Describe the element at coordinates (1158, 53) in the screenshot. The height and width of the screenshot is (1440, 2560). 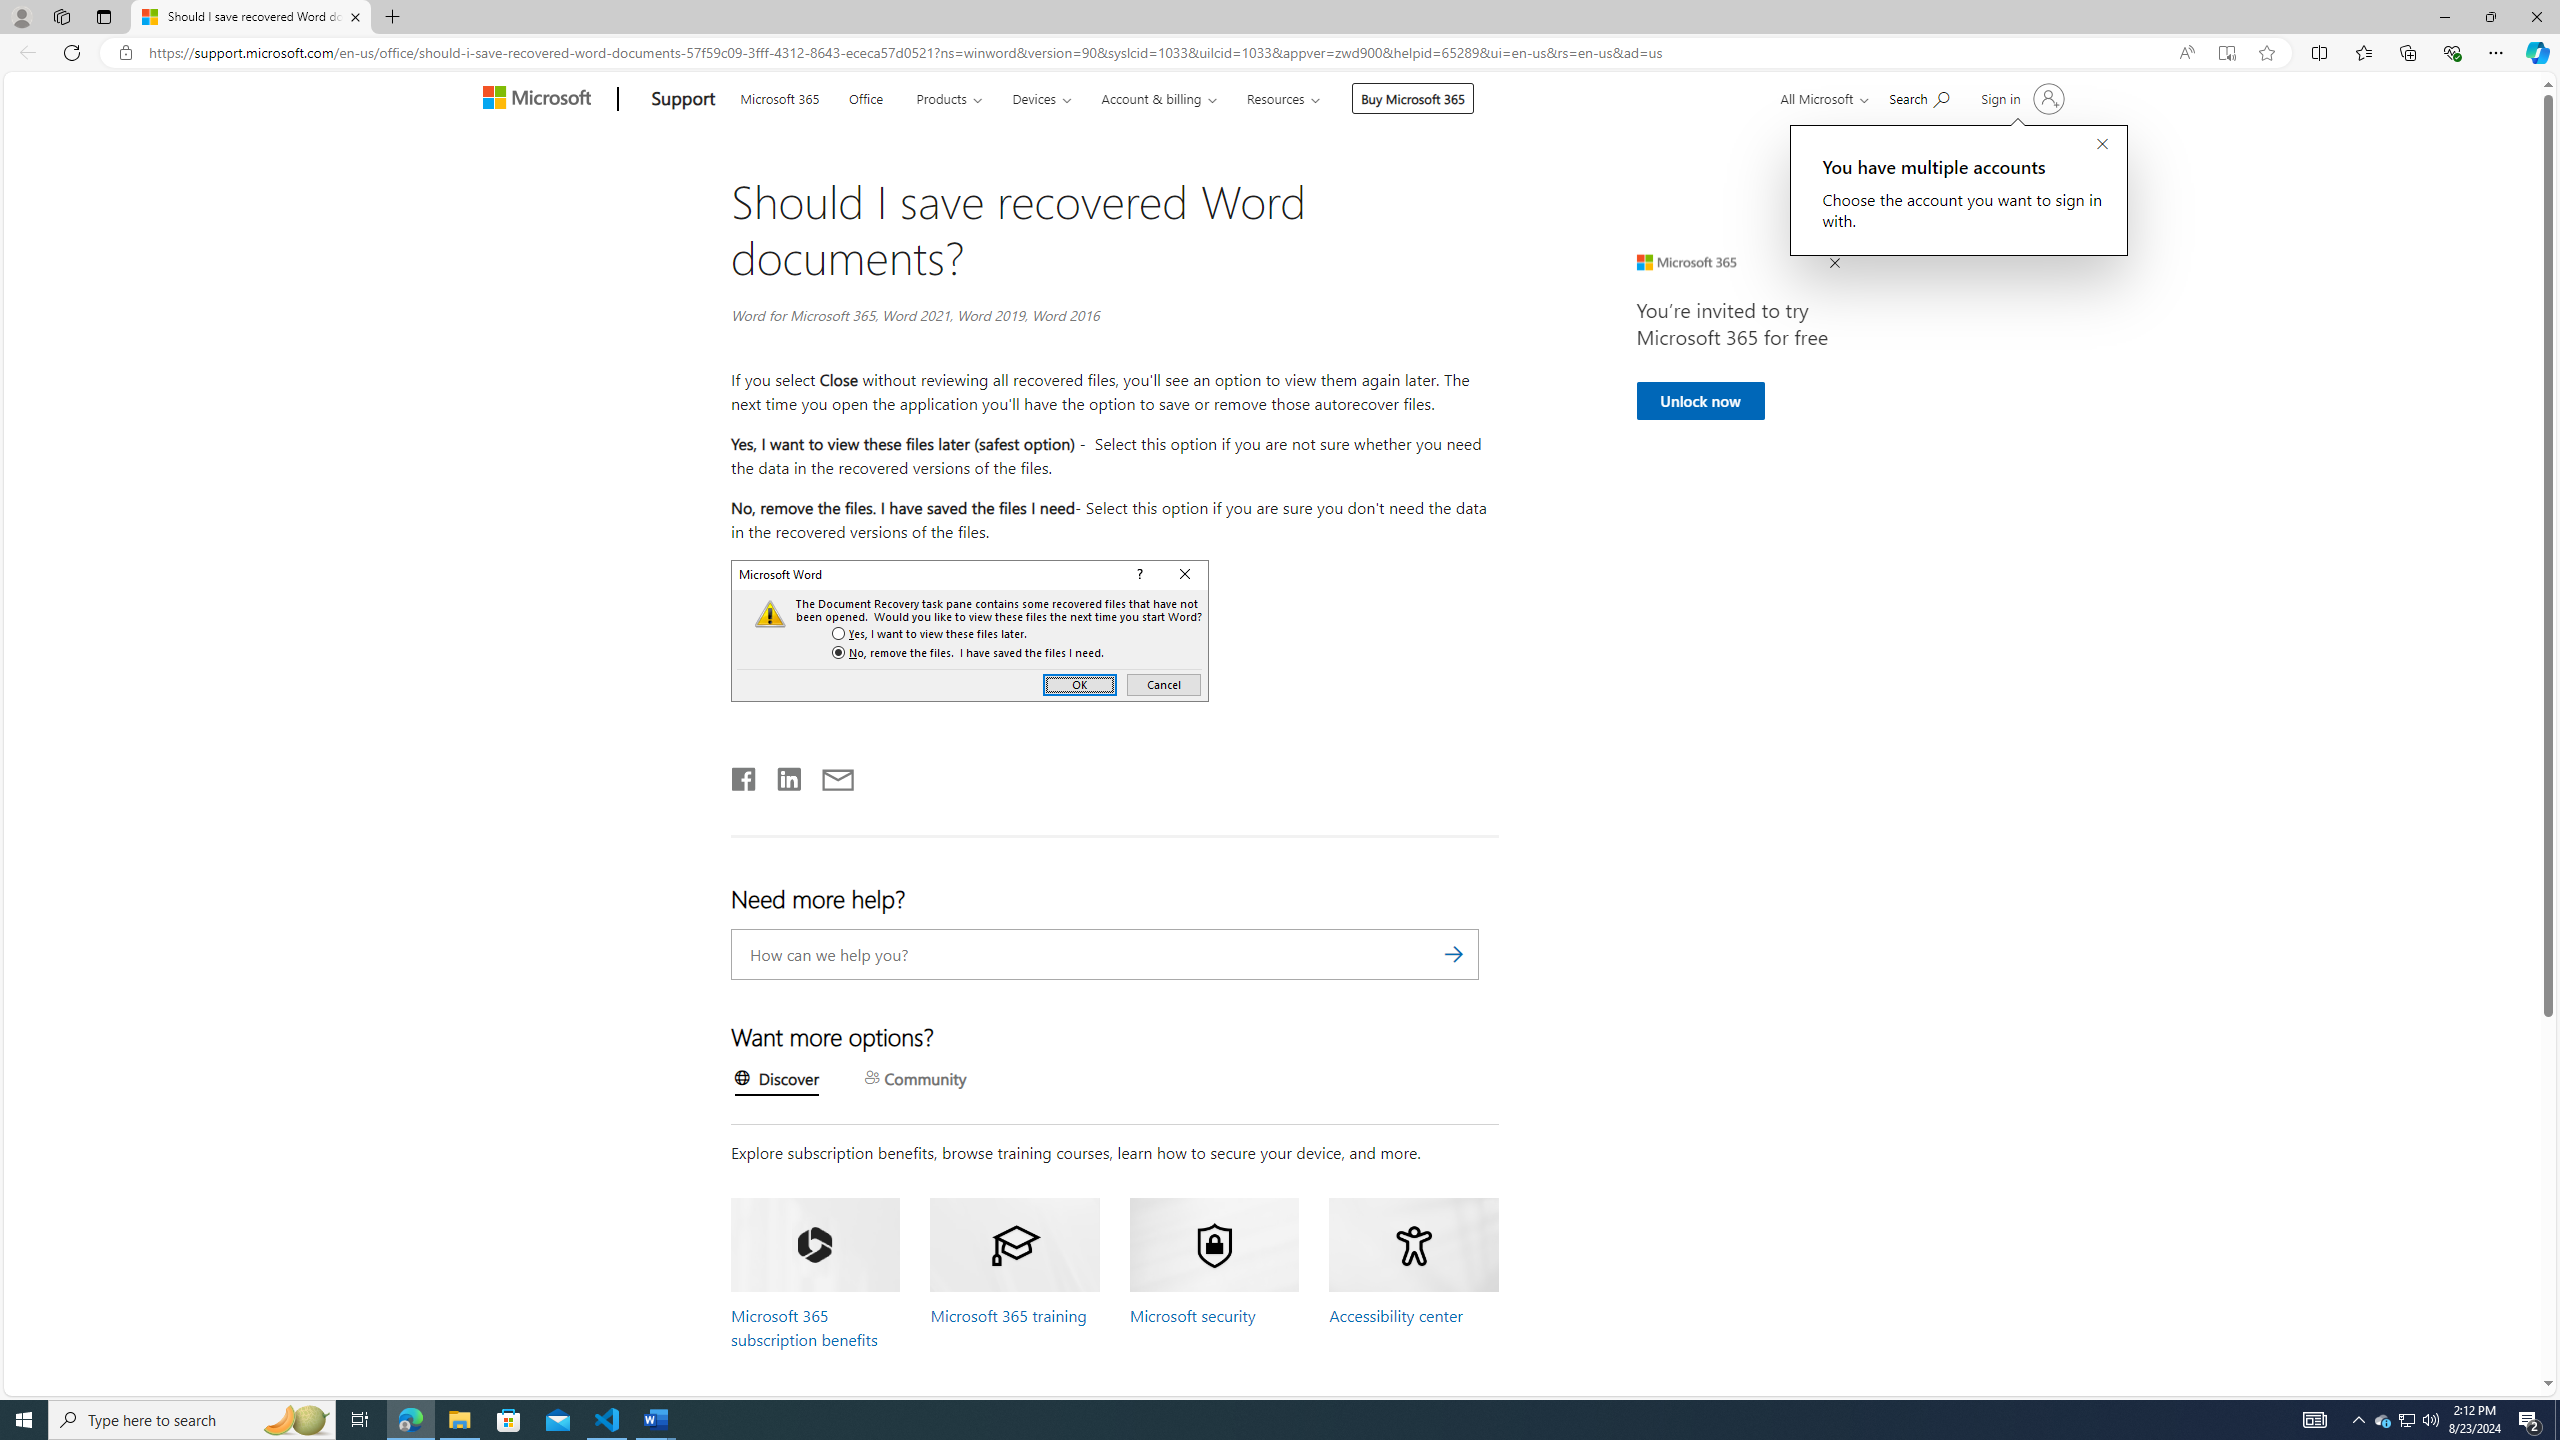
I see `Address and search bar` at that location.